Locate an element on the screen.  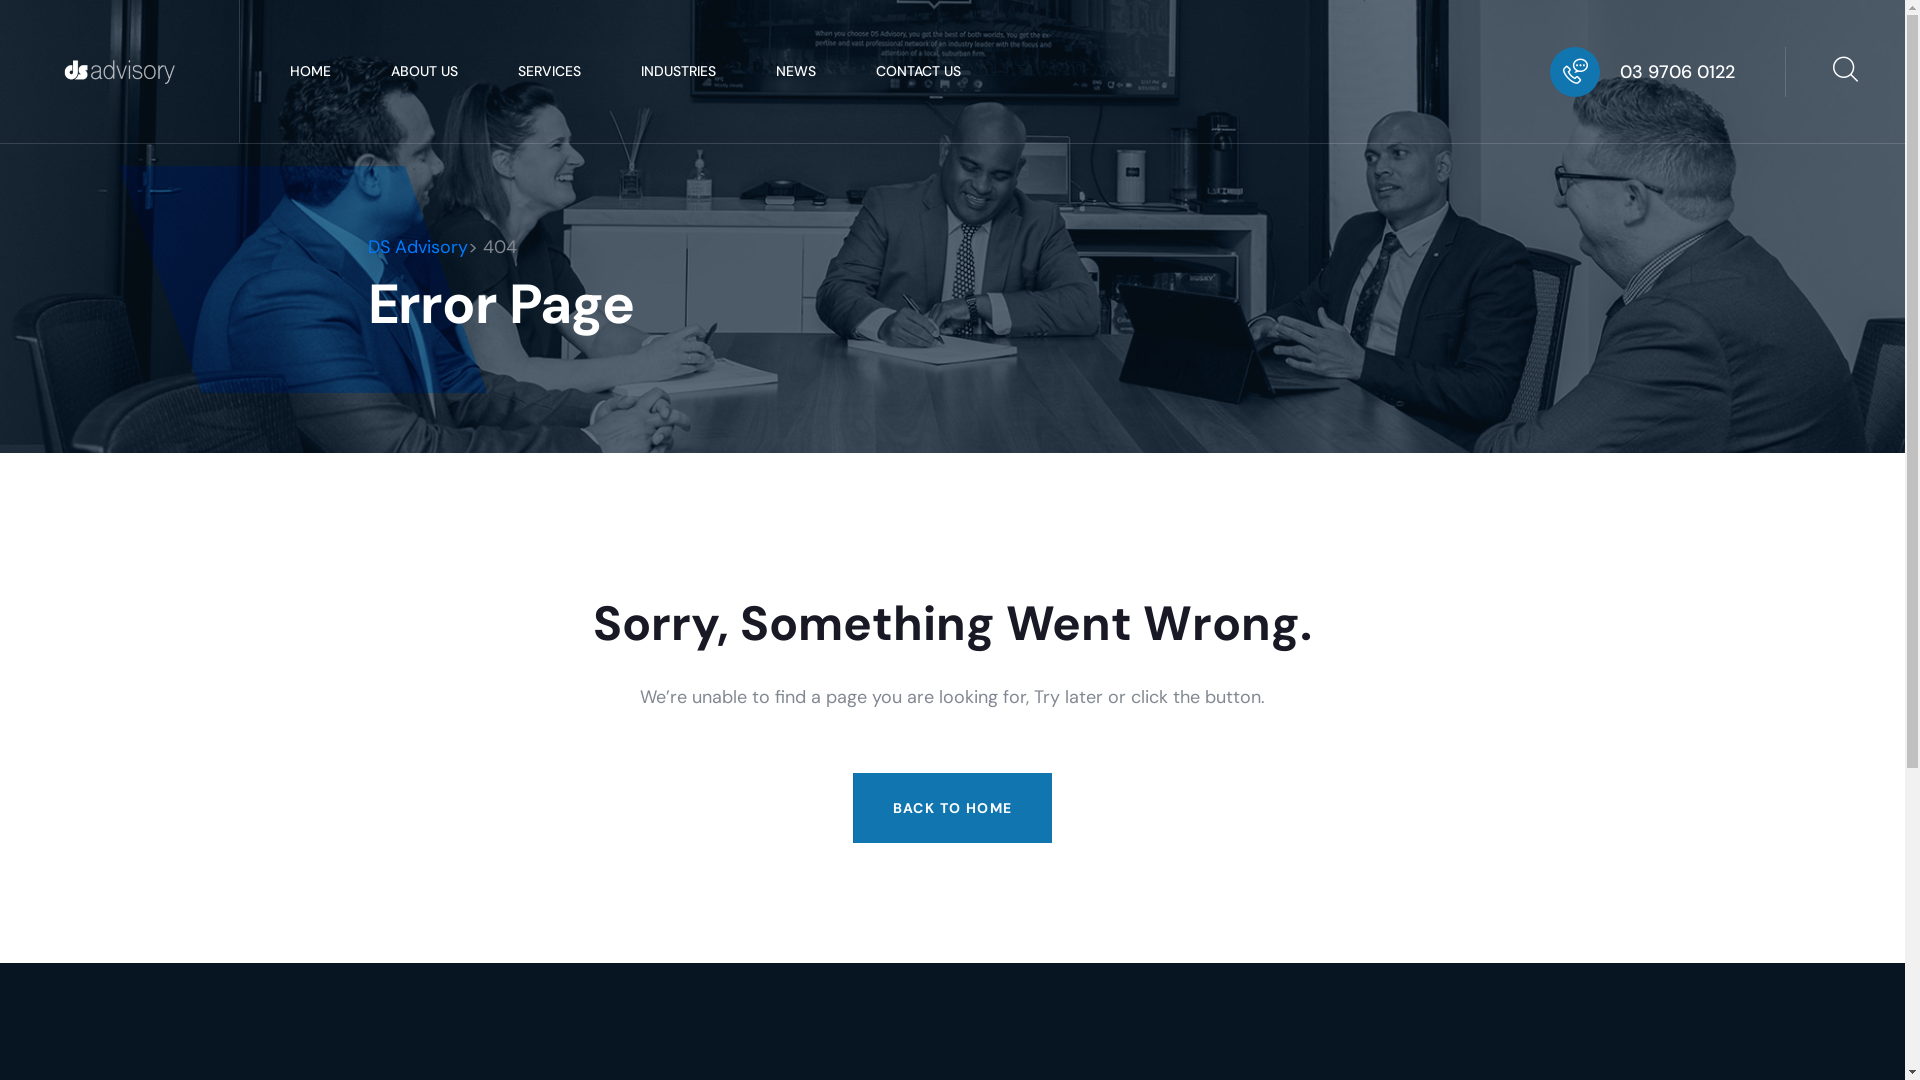
SERVICES is located at coordinates (550, 72).